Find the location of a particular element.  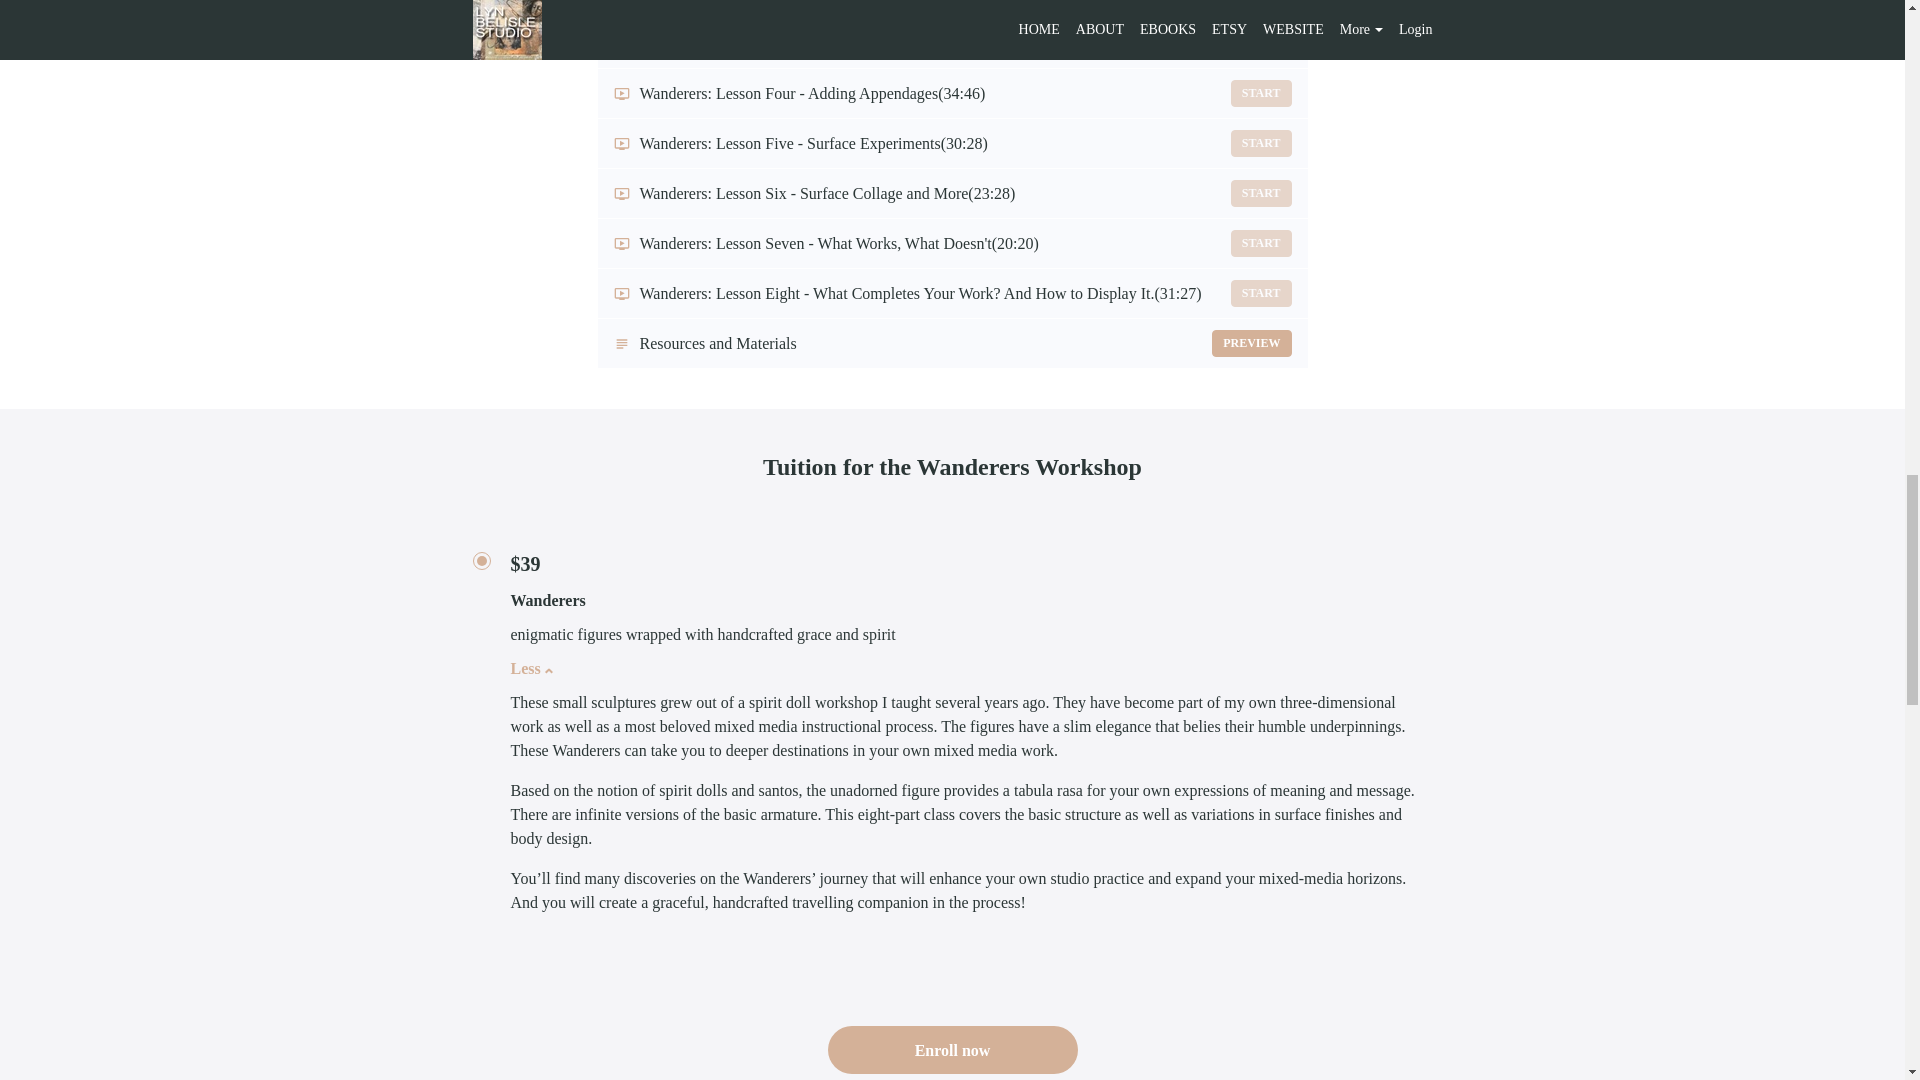

START is located at coordinates (1261, 244).